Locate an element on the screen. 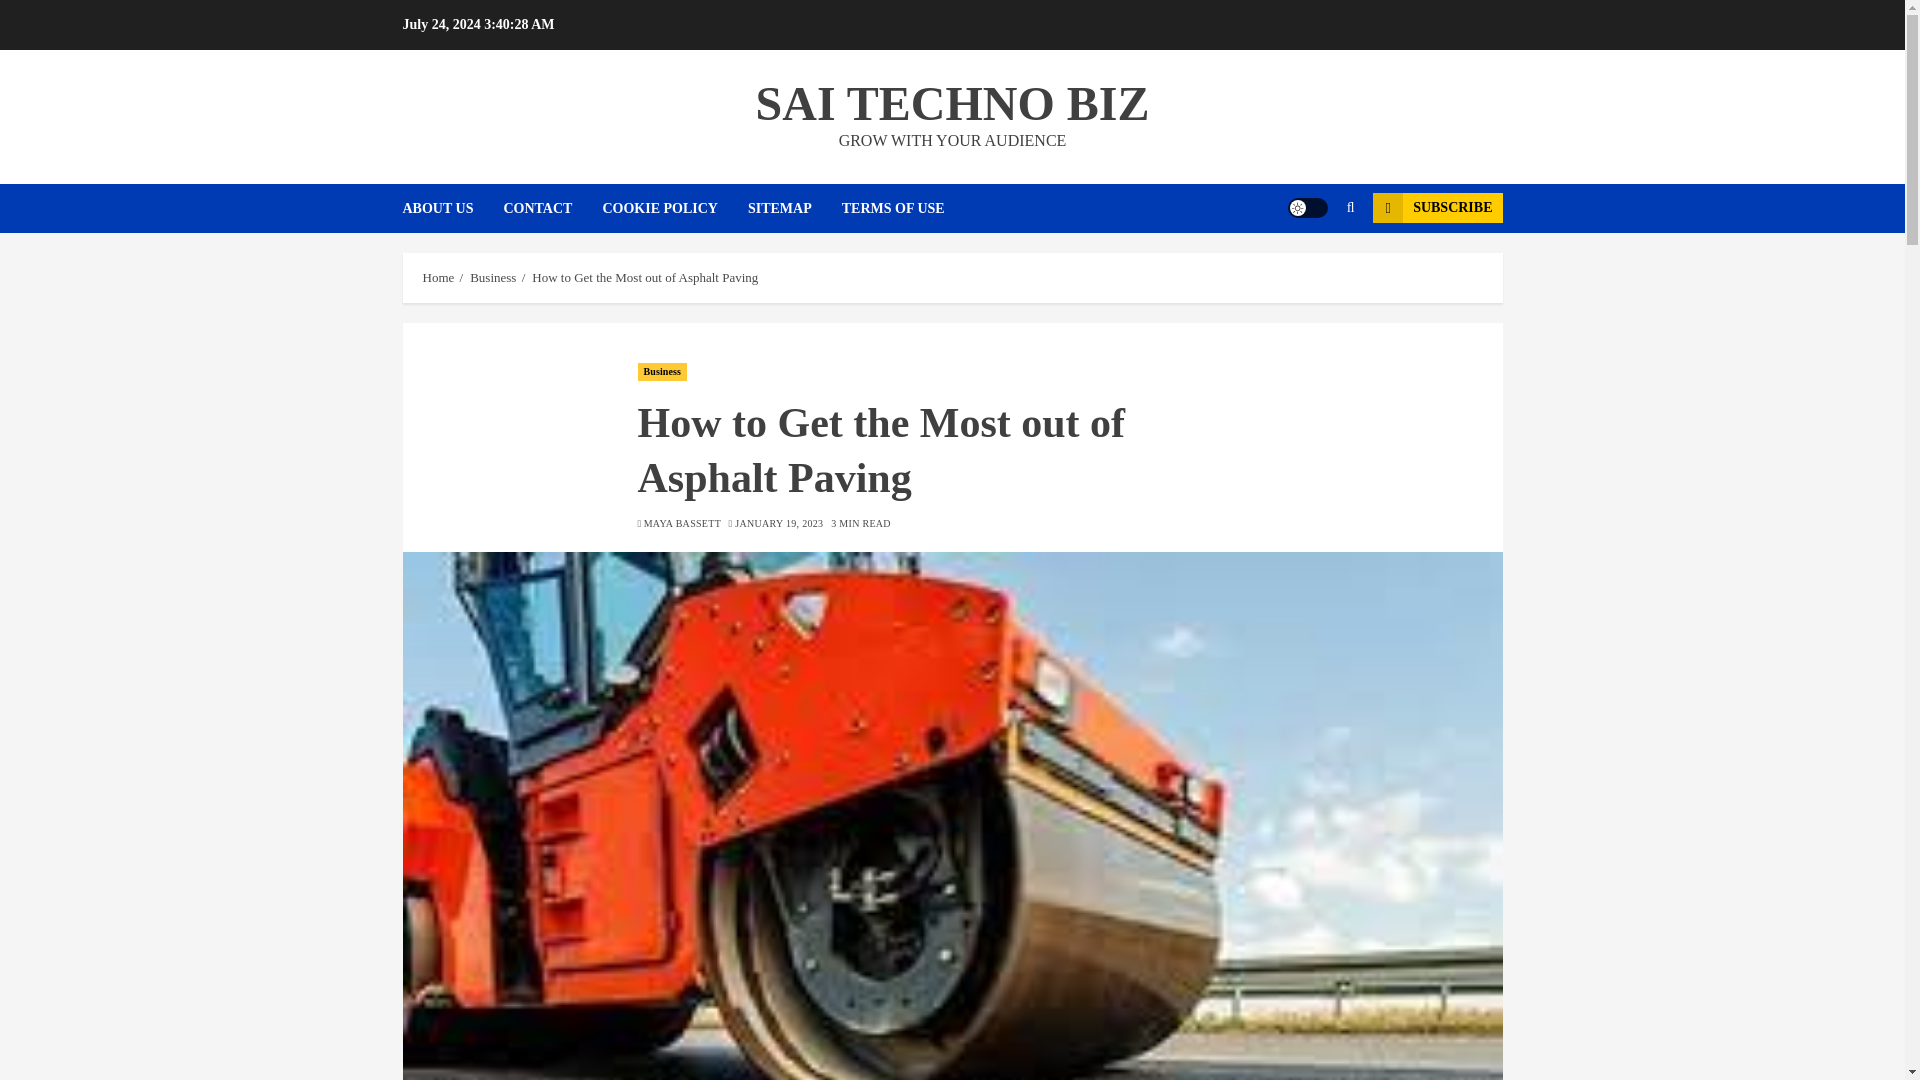  MAYA BASSETT is located at coordinates (682, 524).